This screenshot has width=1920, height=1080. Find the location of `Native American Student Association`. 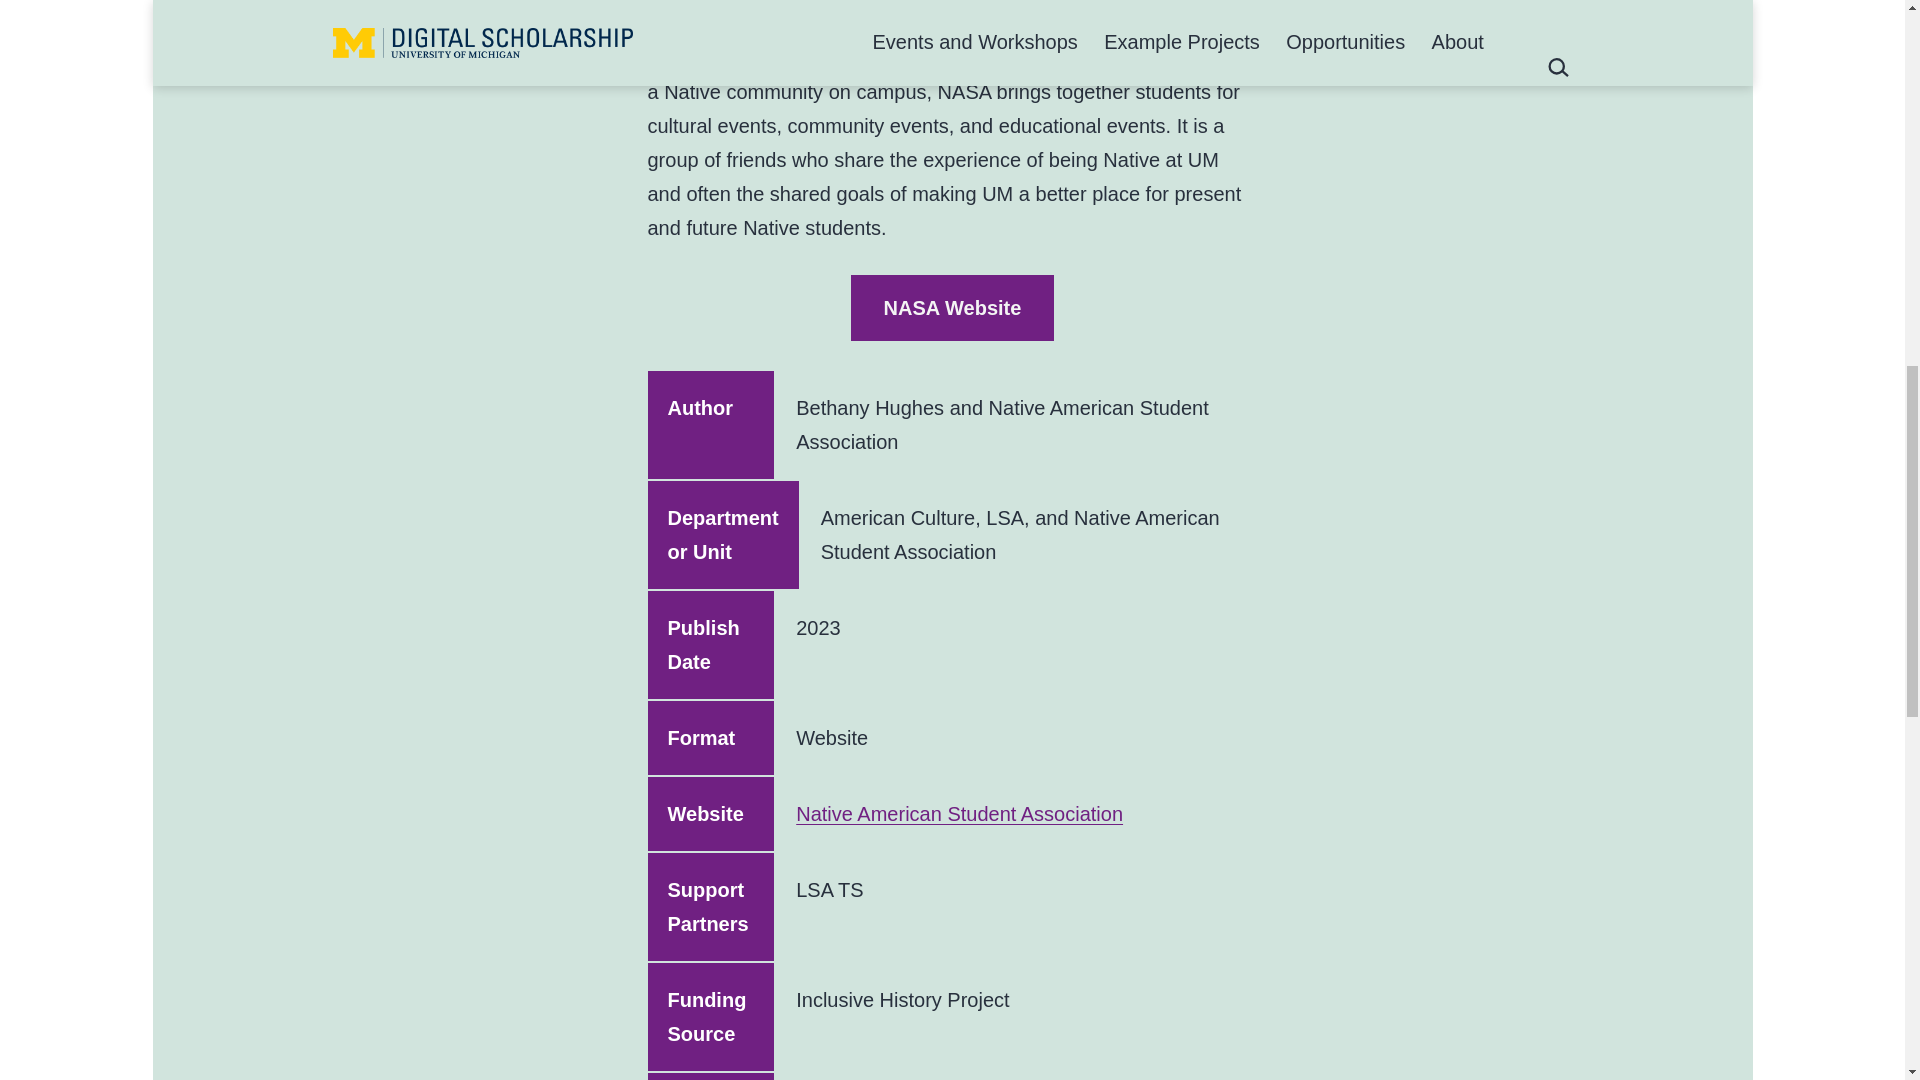

Native American Student Association is located at coordinates (960, 814).